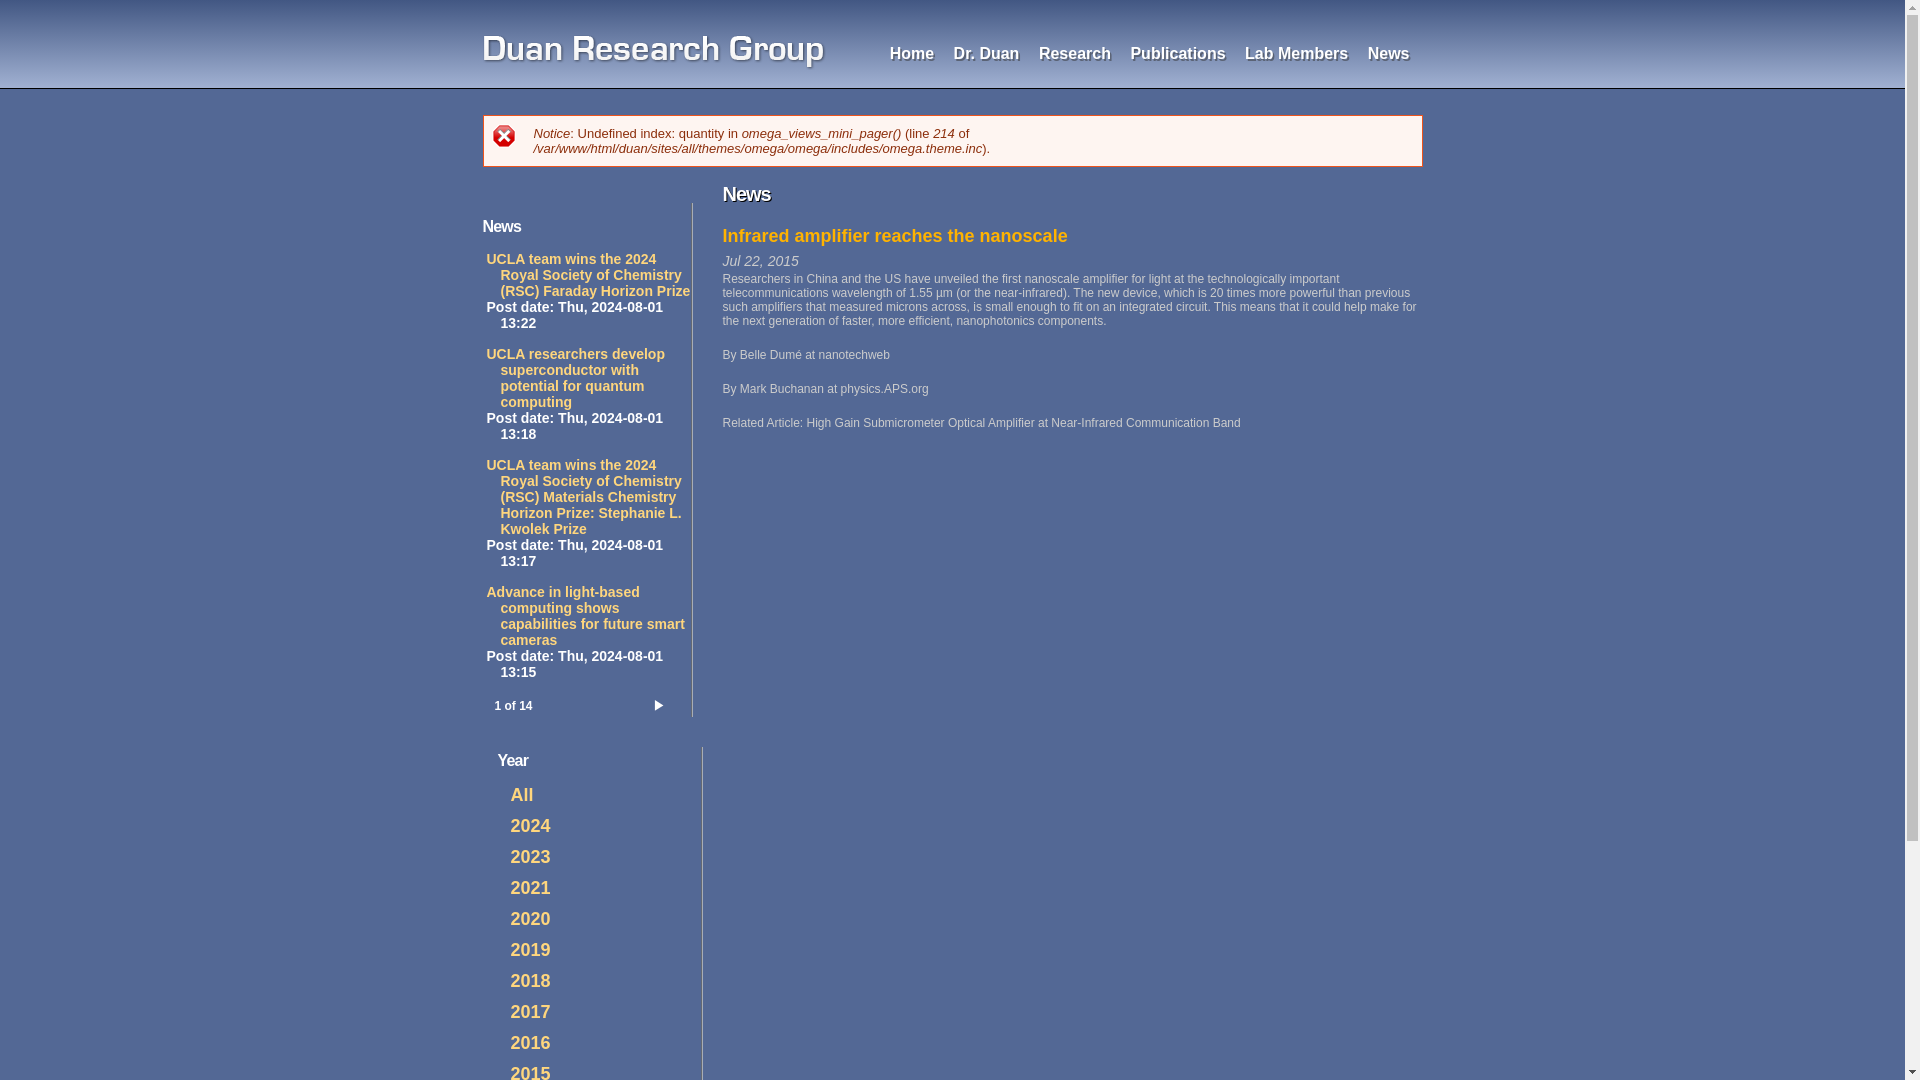  What do you see at coordinates (654, 54) in the screenshot?
I see `Home` at bounding box center [654, 54].